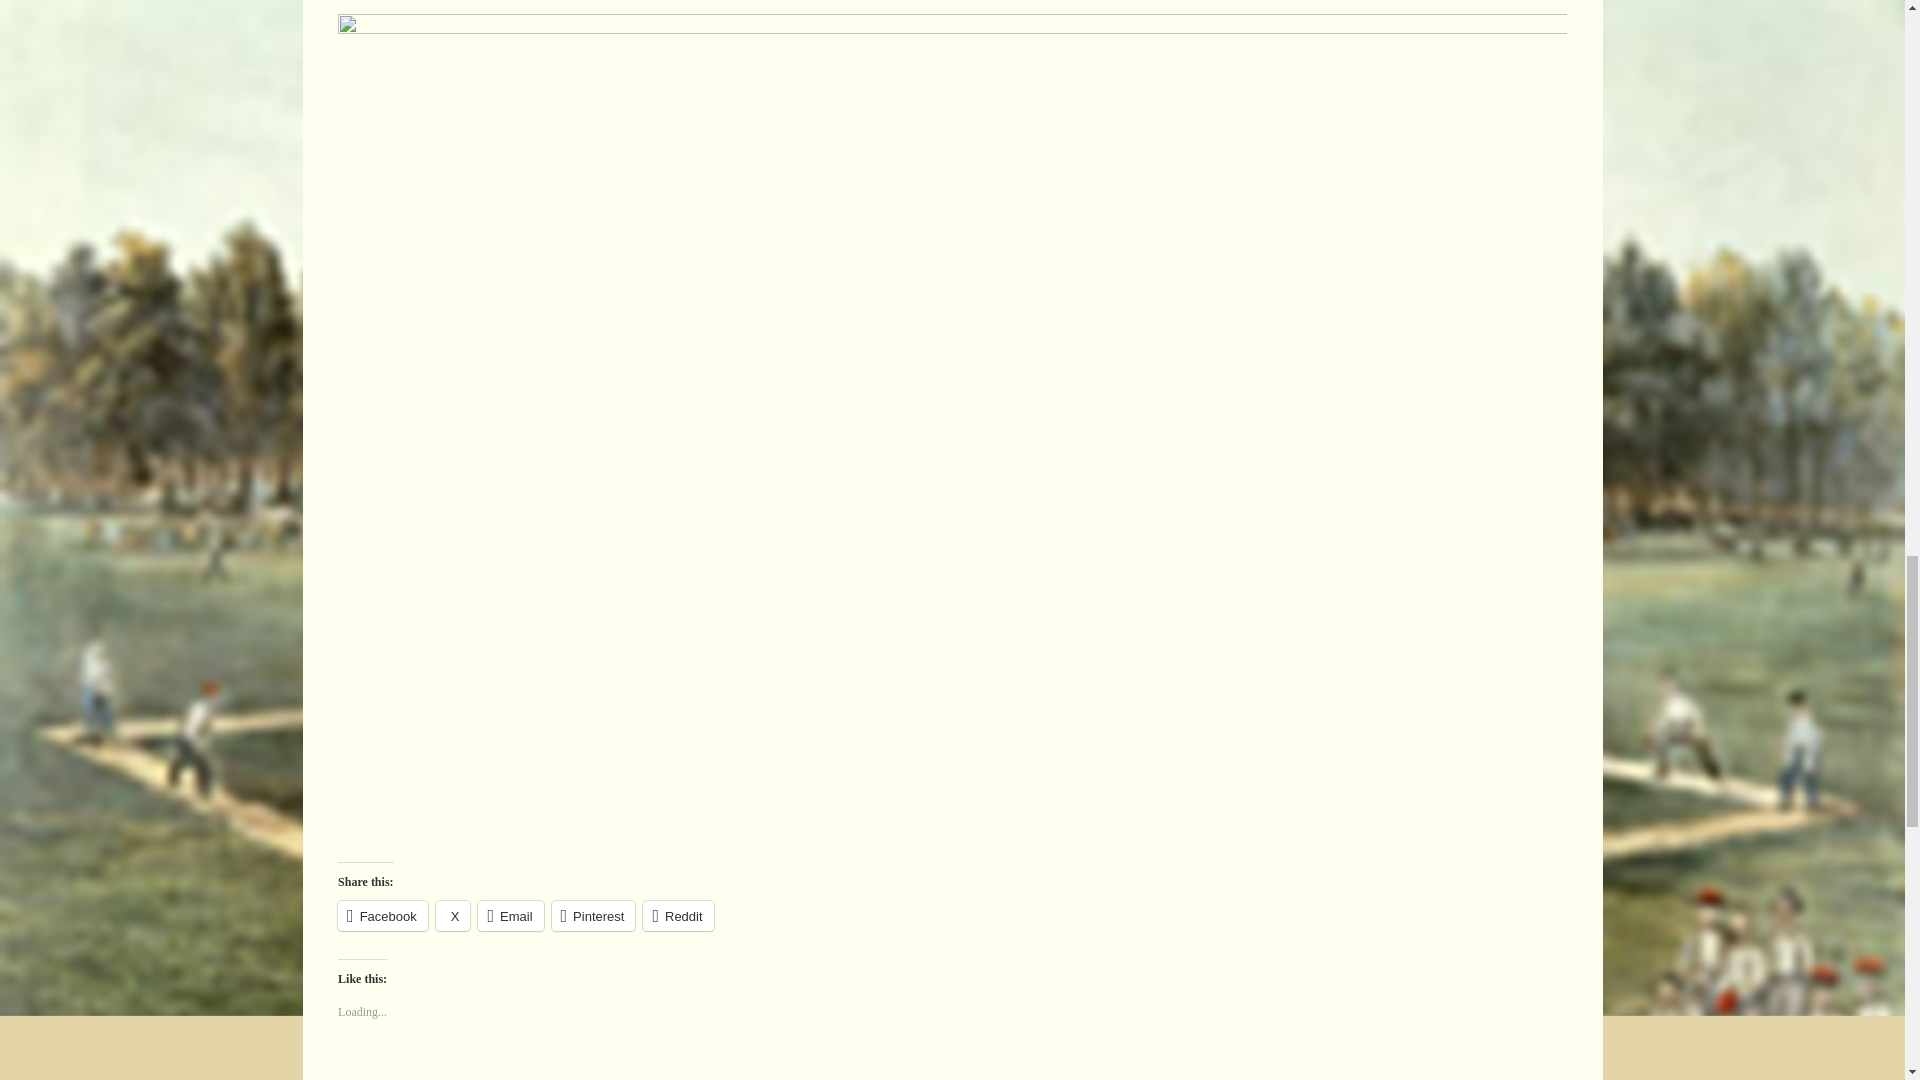  Describe the element at coordinates (382, 915) in the screenshot. I see `Click to share on Facebook` at that location.